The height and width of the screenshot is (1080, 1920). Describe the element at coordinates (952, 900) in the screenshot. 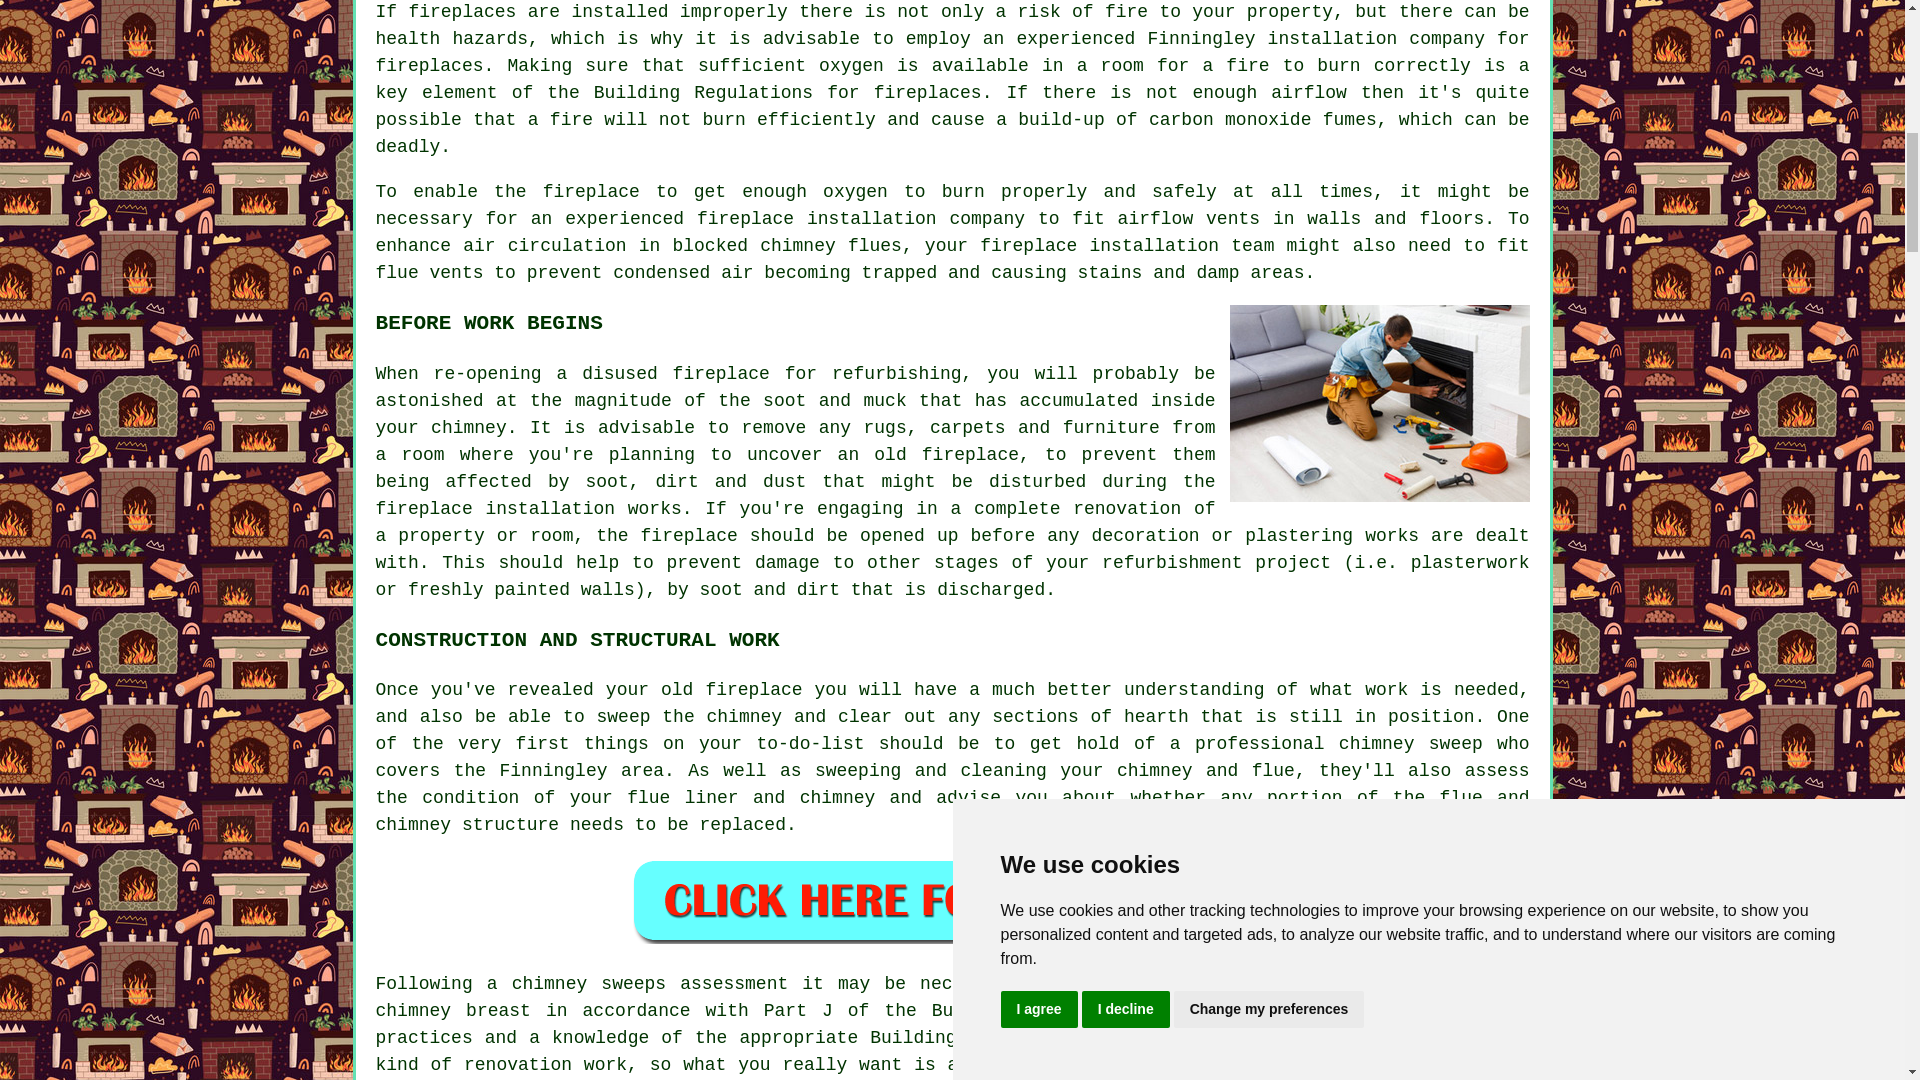

I see `Finningley Fireplace Installer Quotes` at that location.